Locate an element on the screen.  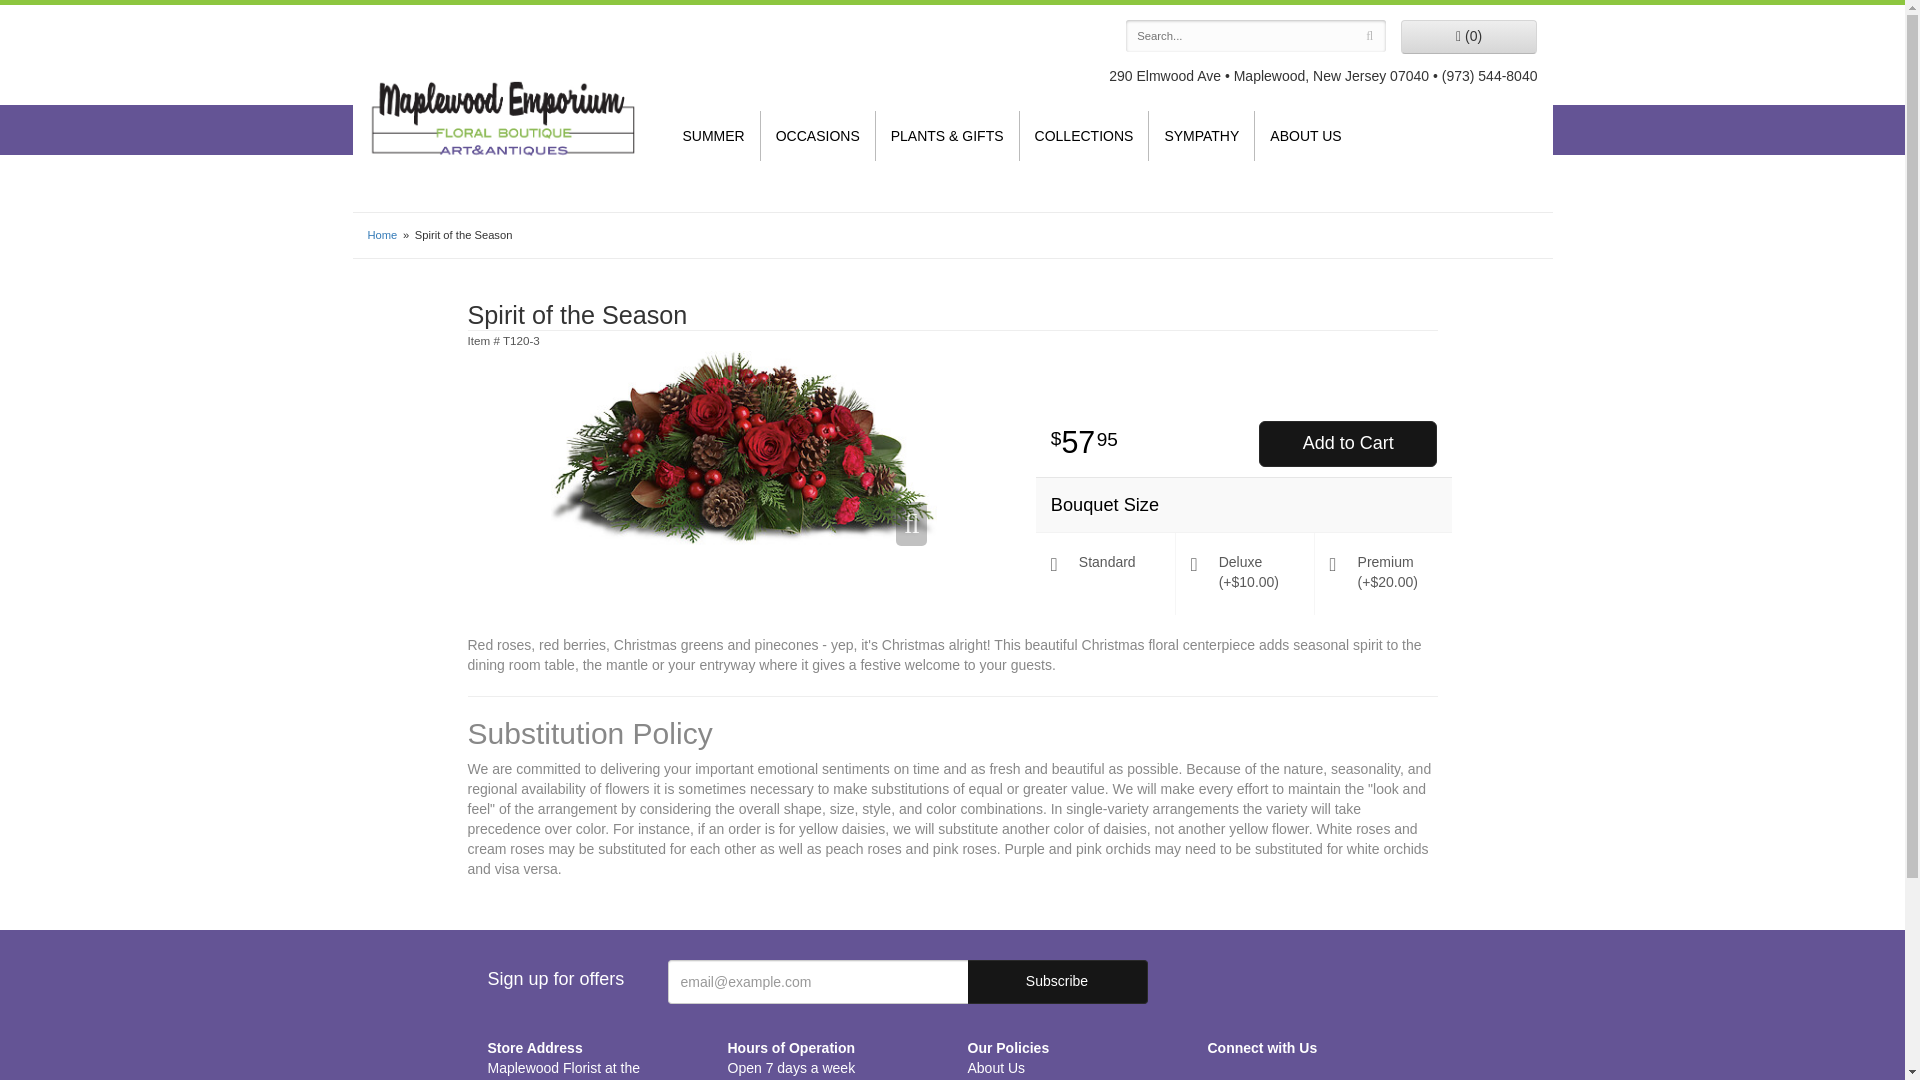
SUMMER is located at coordinates (714, 136).